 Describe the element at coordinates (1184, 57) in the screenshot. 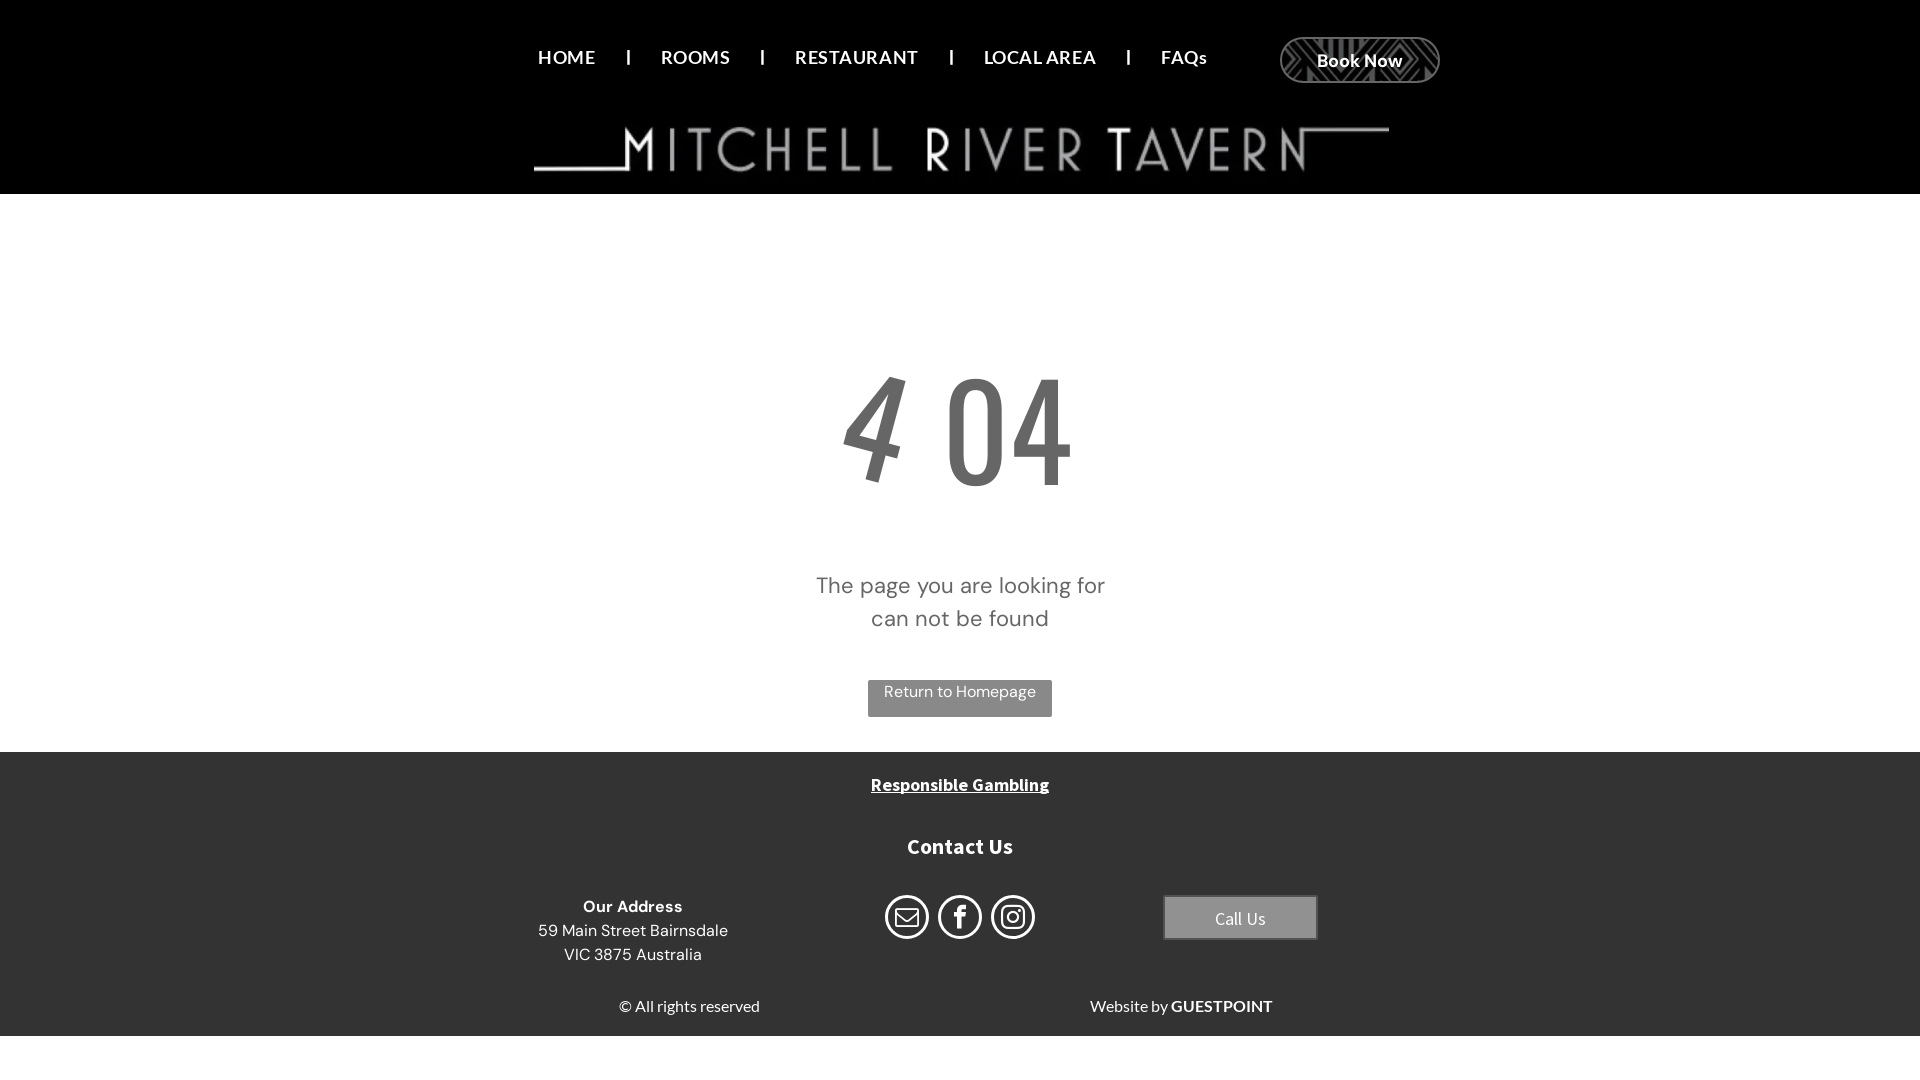

I see `FAQs` at that location.